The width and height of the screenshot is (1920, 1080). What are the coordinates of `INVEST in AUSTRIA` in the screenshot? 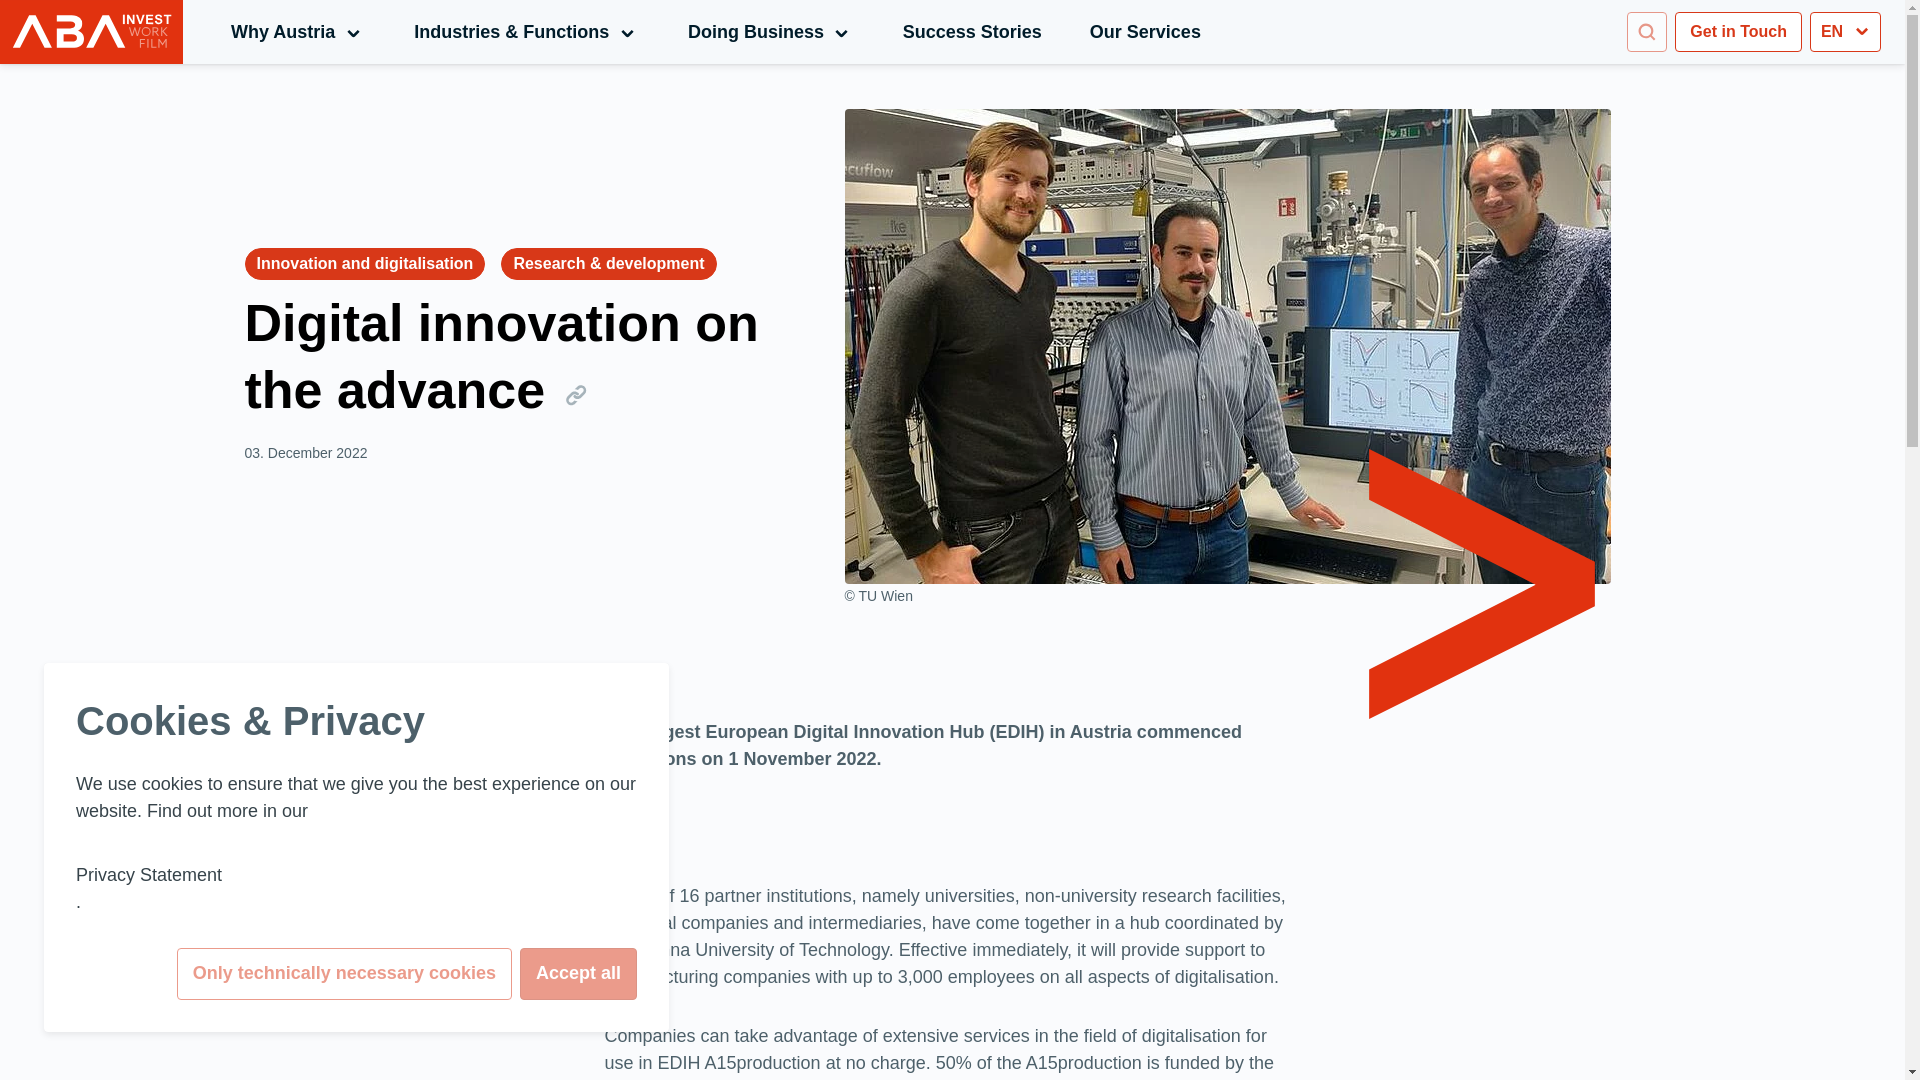 It's located at (1738, 31).